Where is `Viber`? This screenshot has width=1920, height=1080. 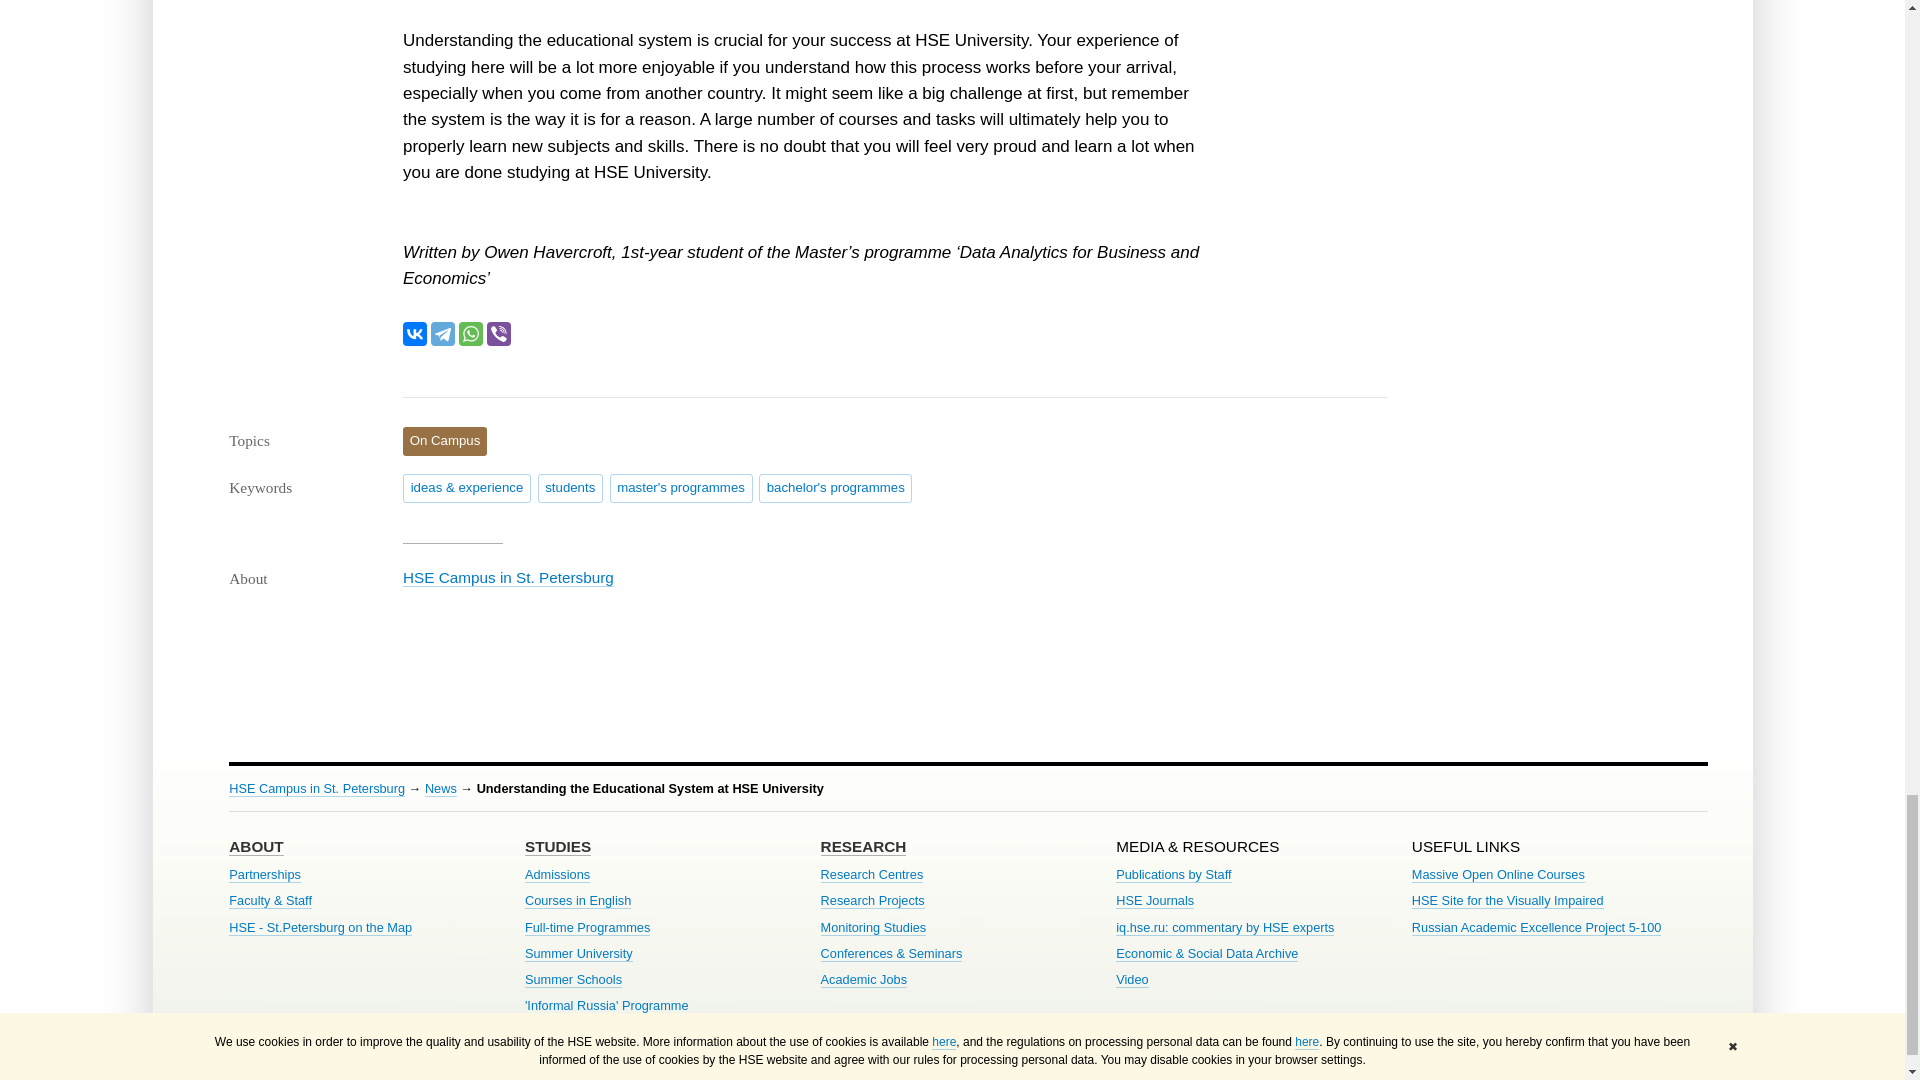
Viber is located at coordinates (498, 333).